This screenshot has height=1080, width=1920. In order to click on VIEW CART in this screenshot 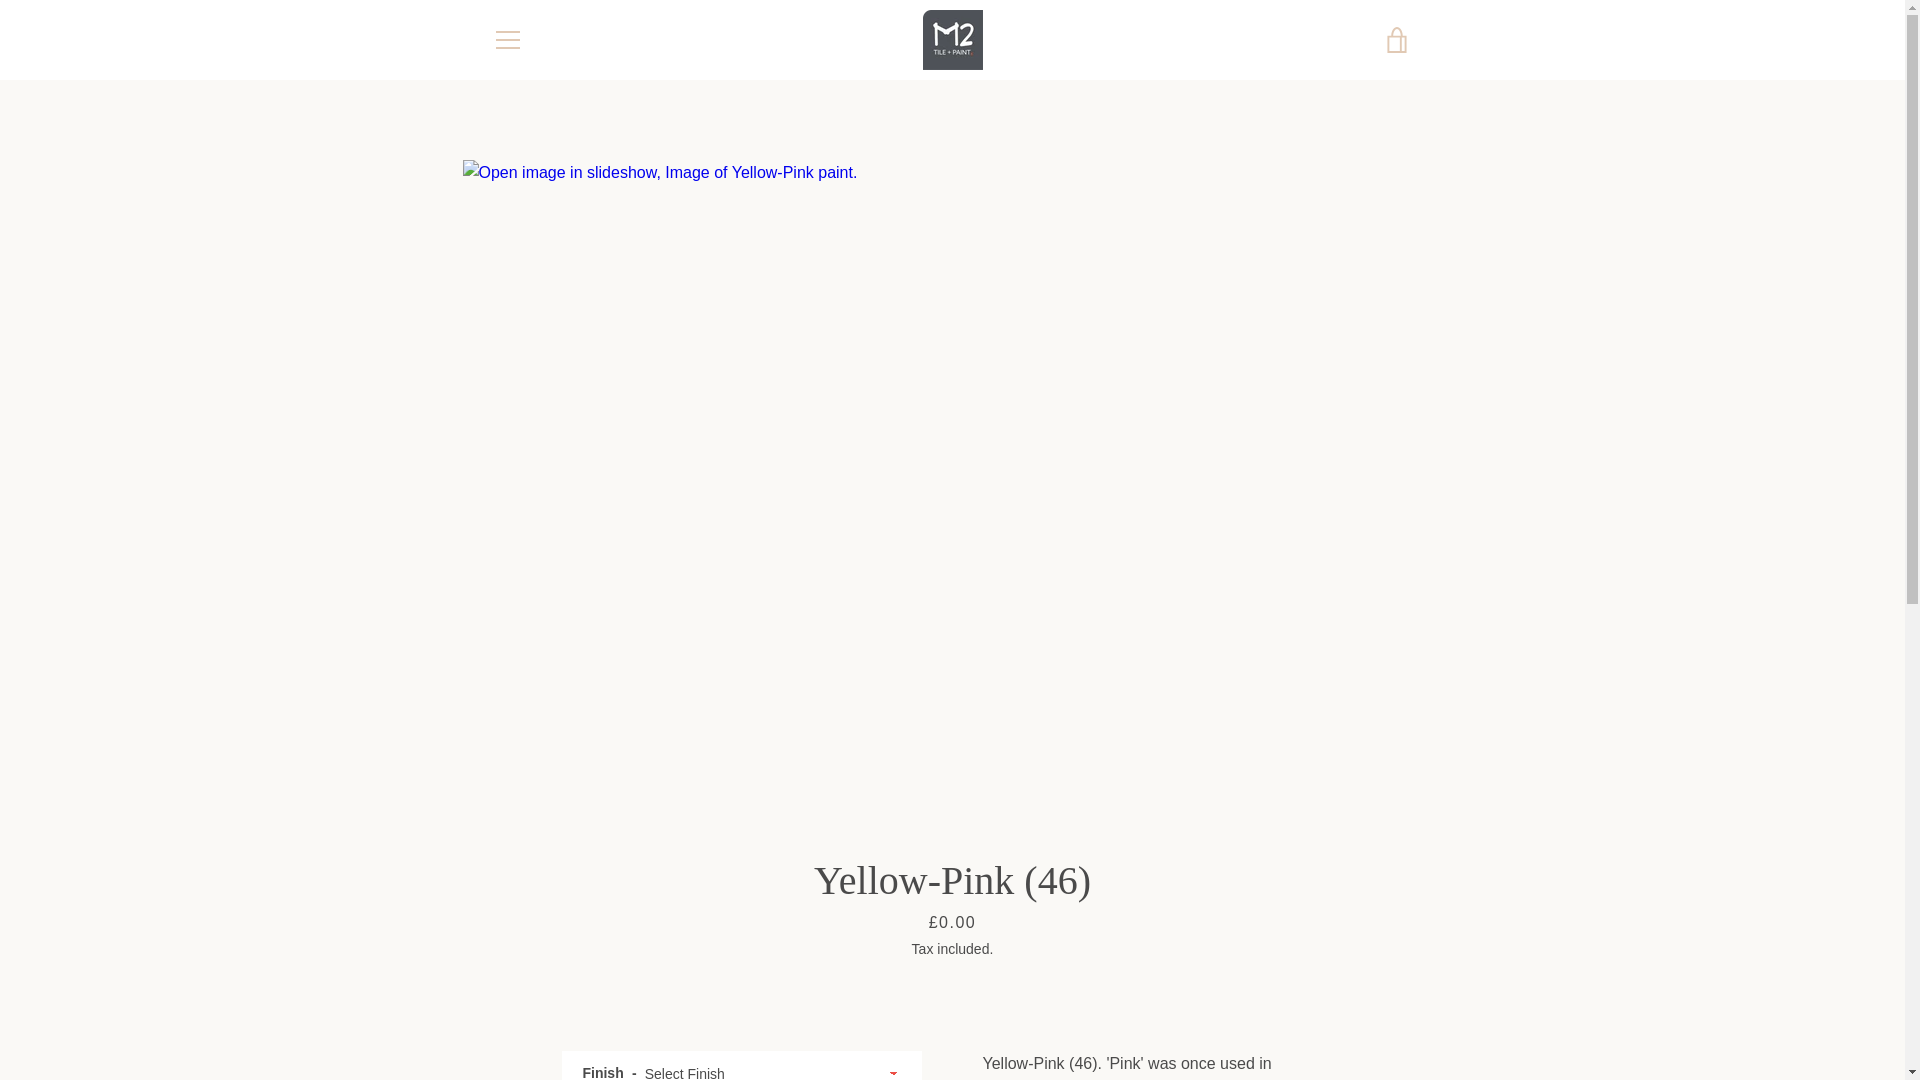, I will do `click(1397, 40)`.